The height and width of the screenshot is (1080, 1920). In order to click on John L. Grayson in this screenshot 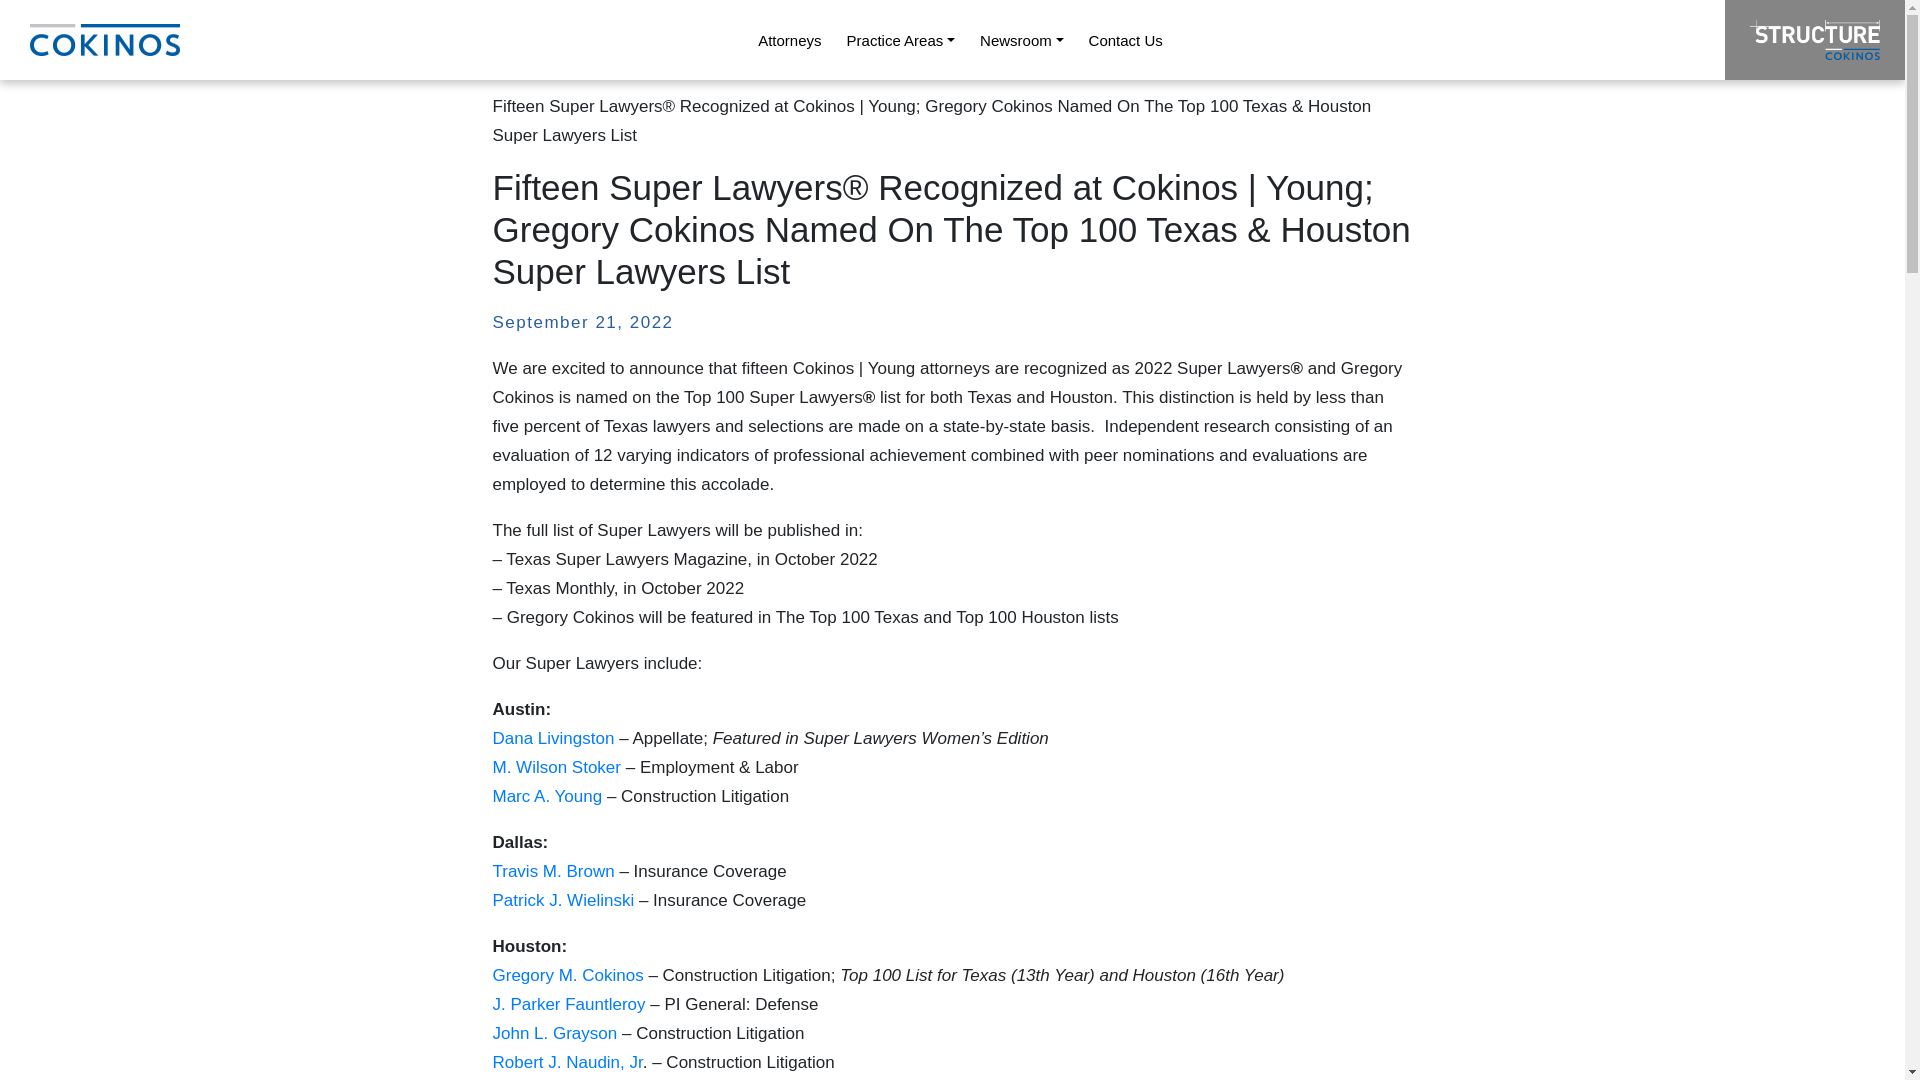, I will do `click(554, 1033)`.